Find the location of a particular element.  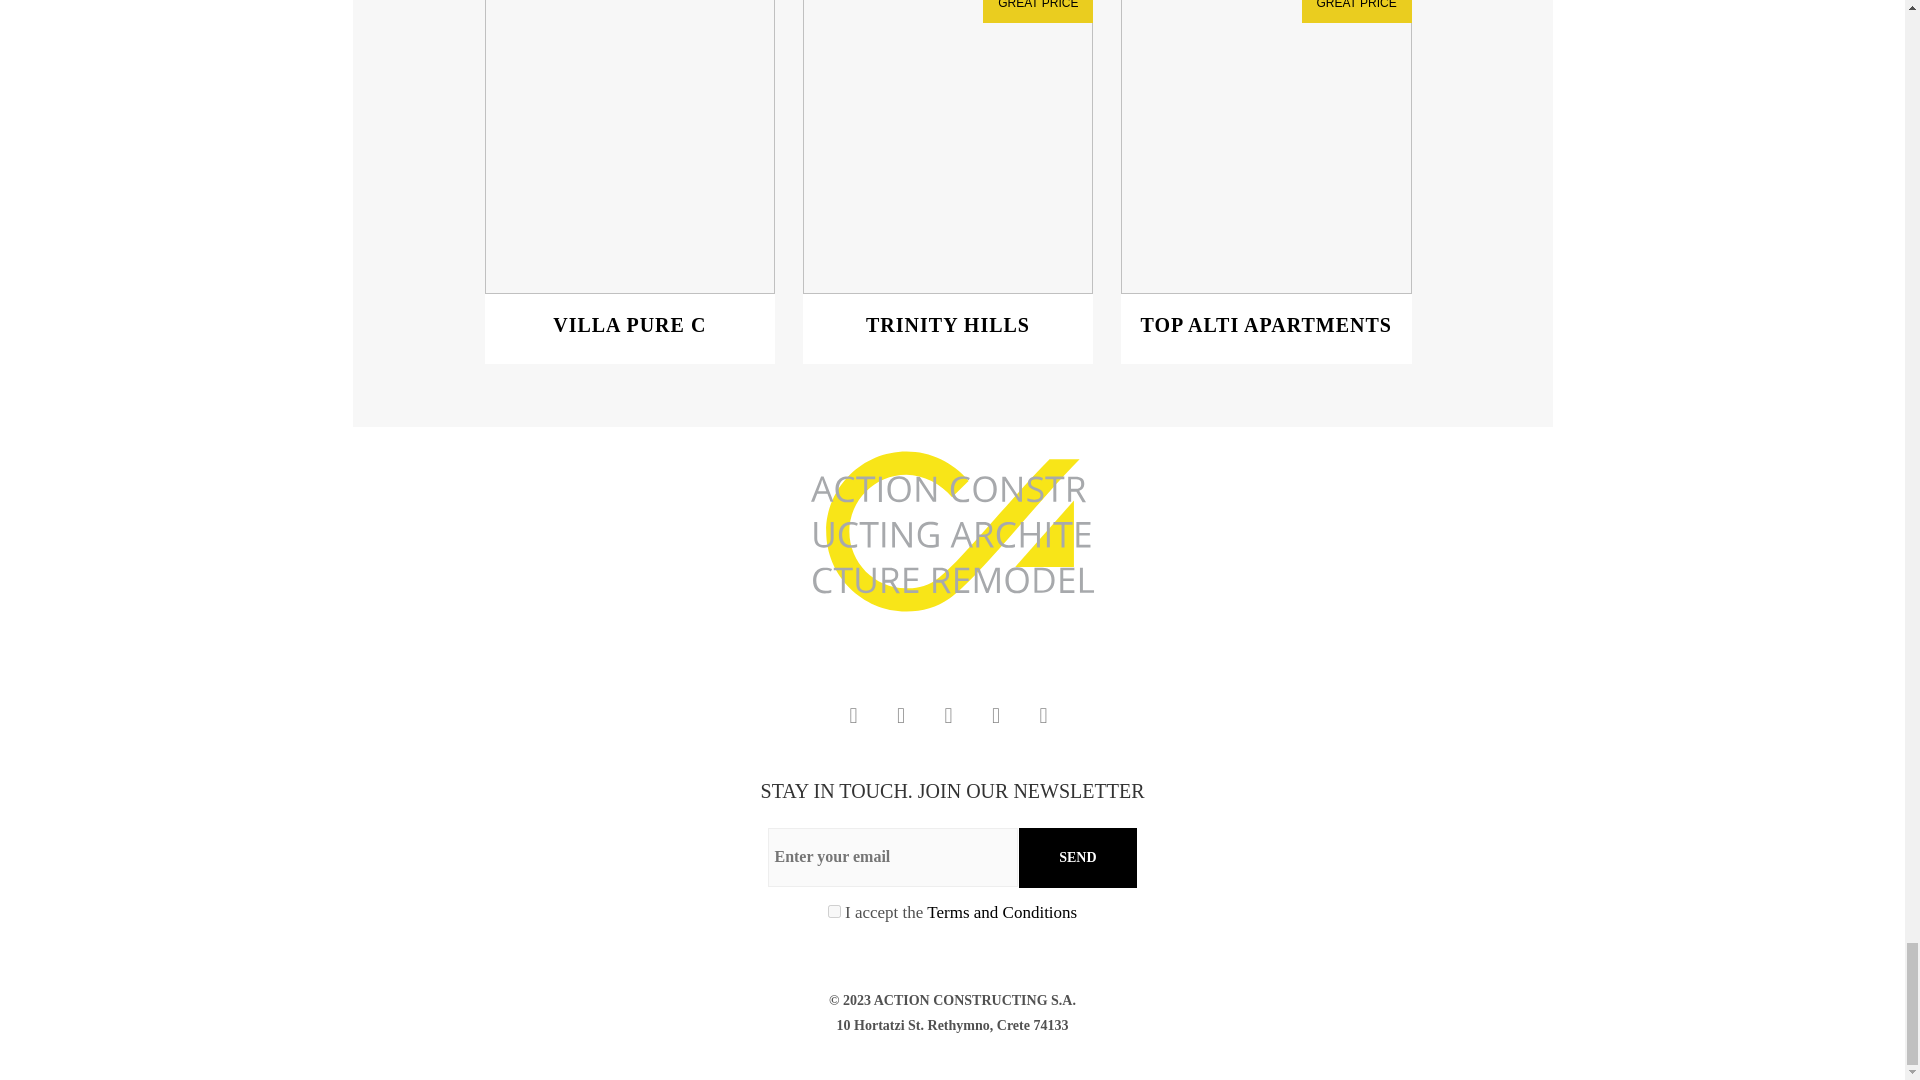

SEND is located at coordinates (834, 912).